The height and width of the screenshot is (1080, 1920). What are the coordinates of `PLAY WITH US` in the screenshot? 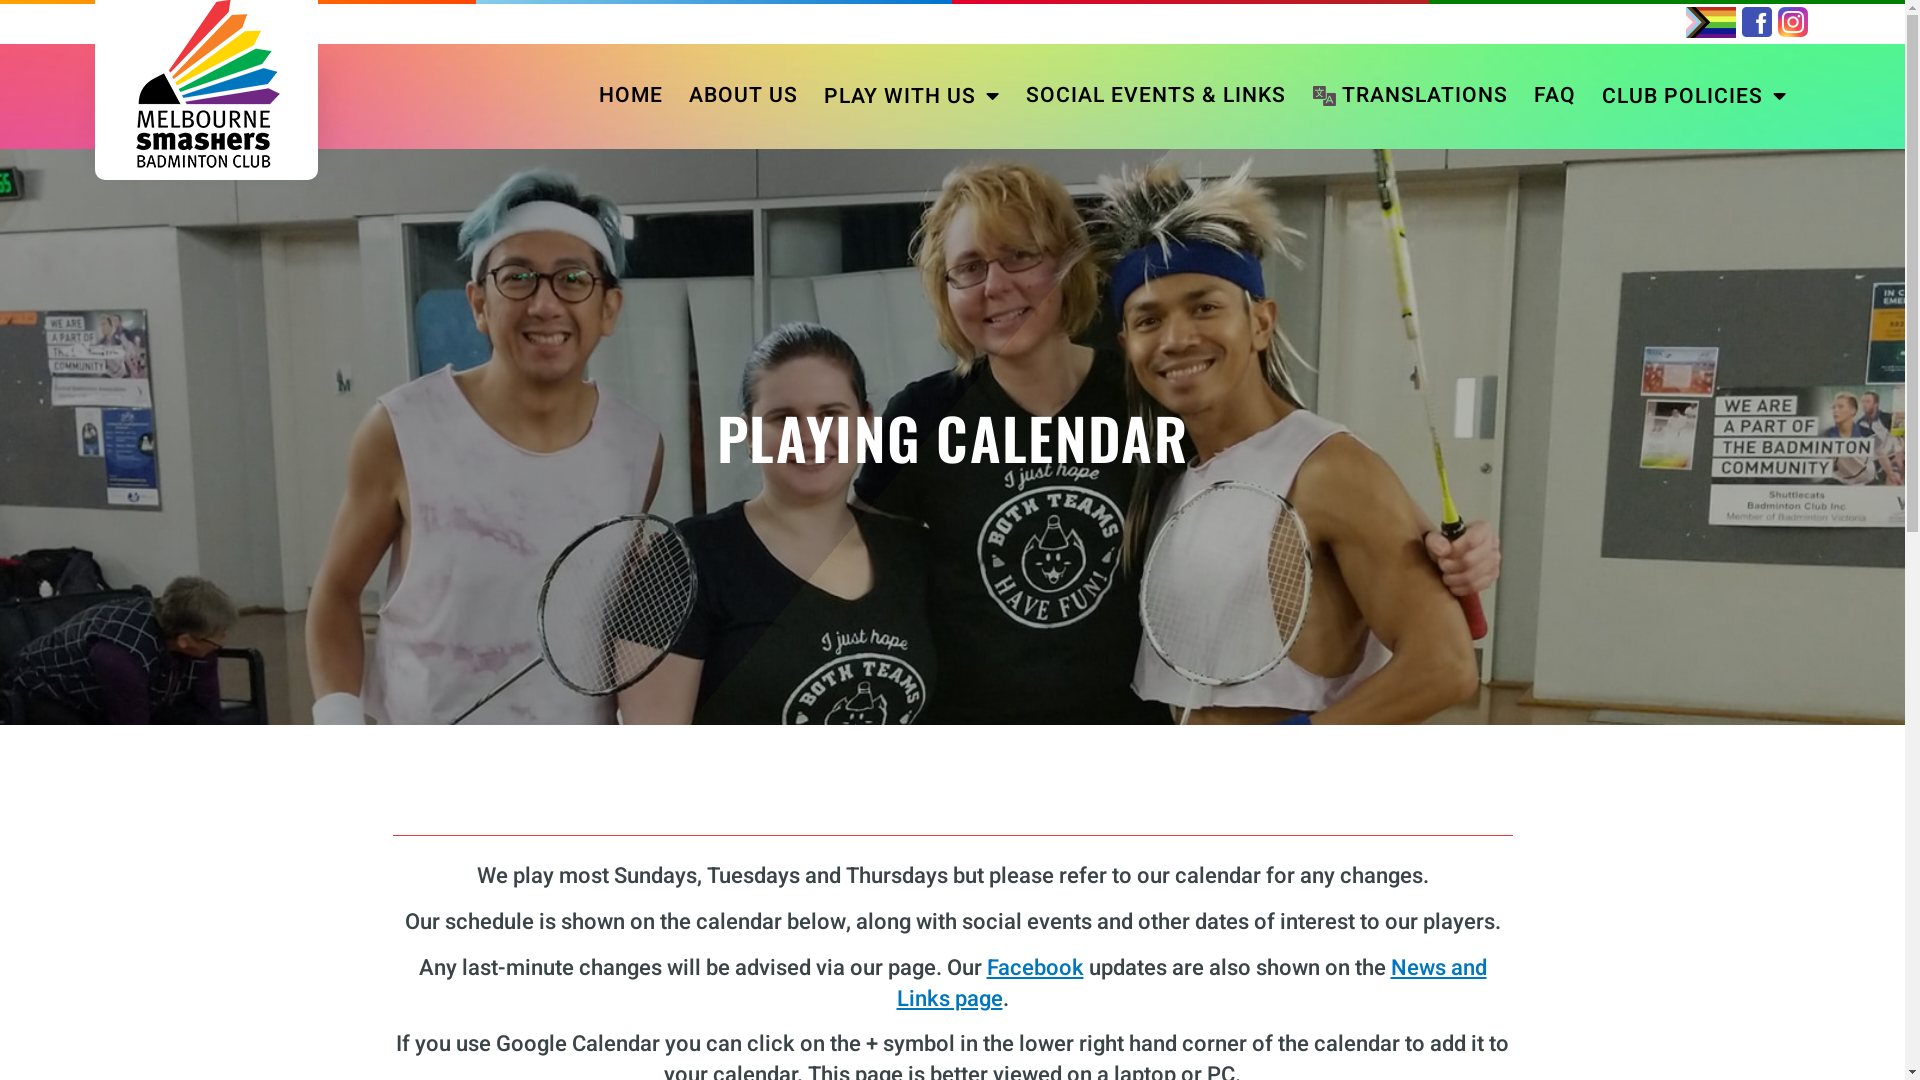 It's located at (912, 96).